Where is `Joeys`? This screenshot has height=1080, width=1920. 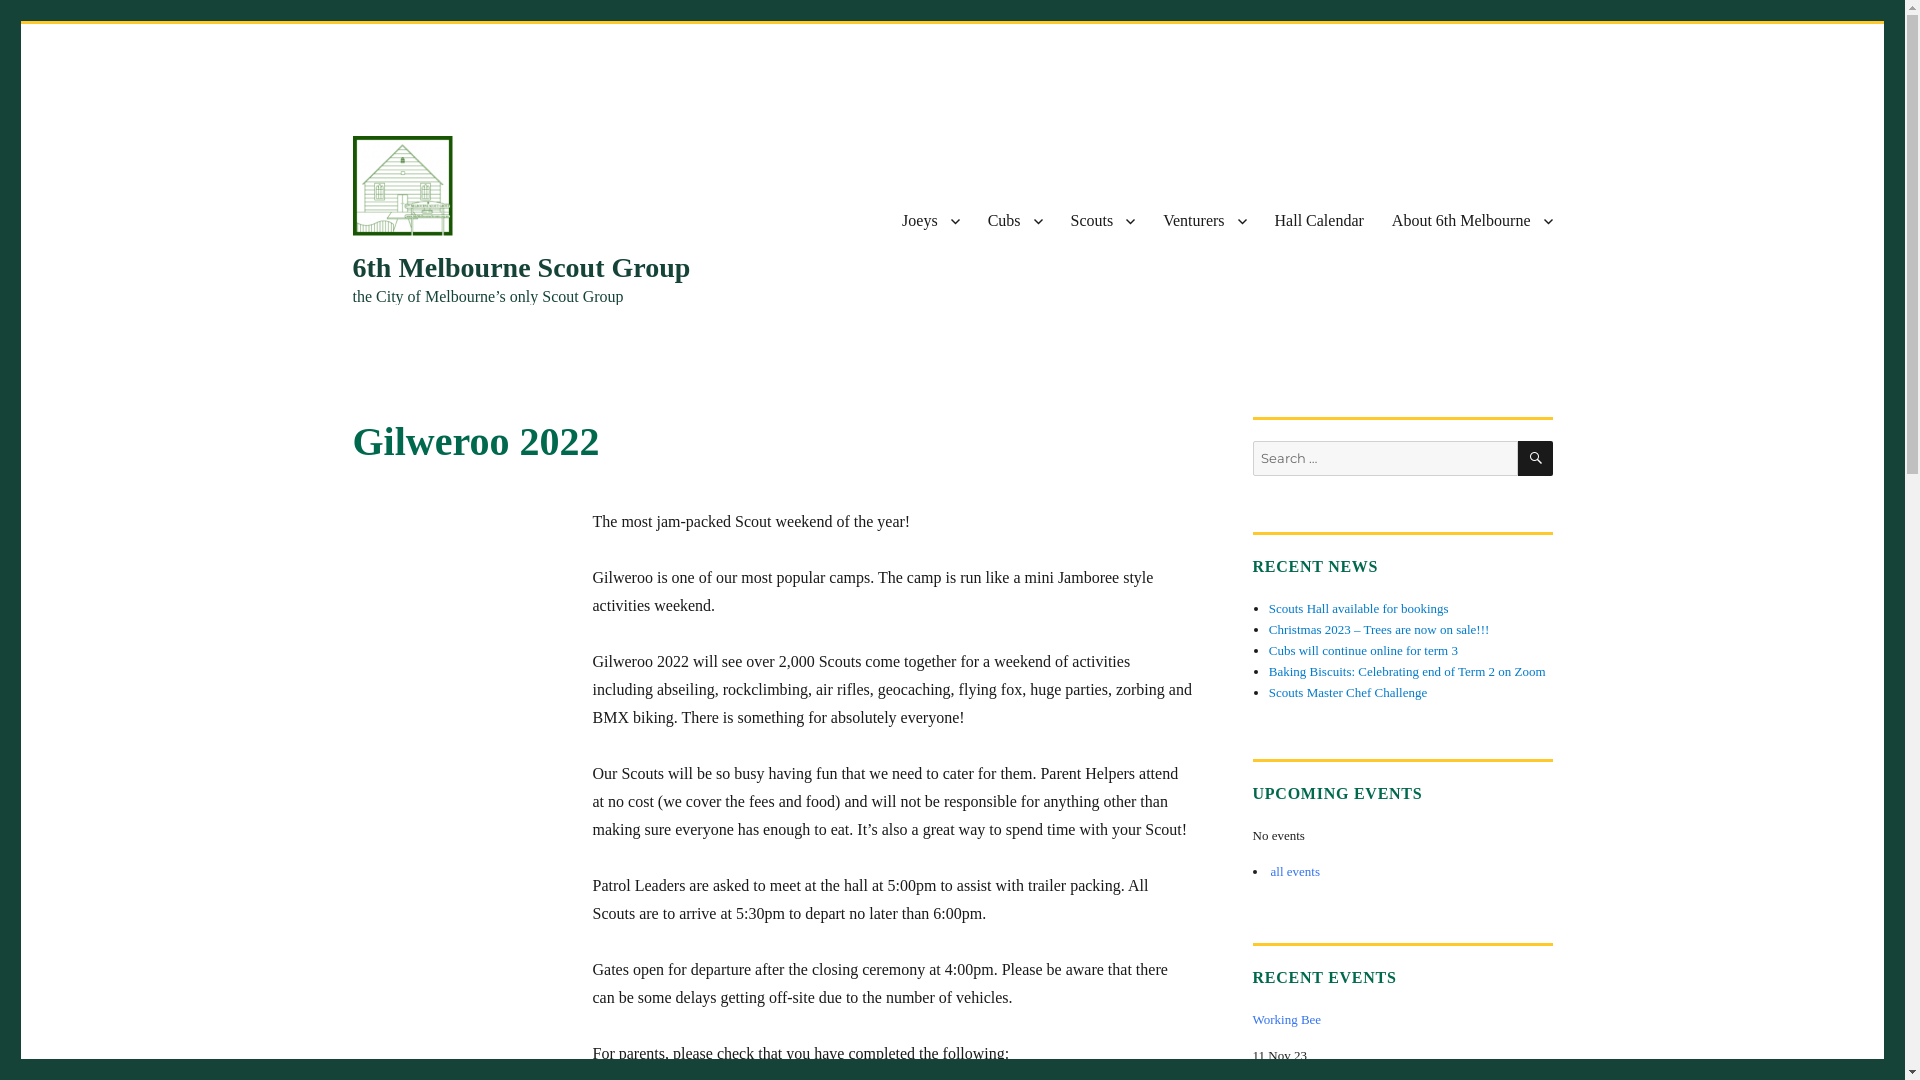 Joeys is located at coordinates (931, 221).